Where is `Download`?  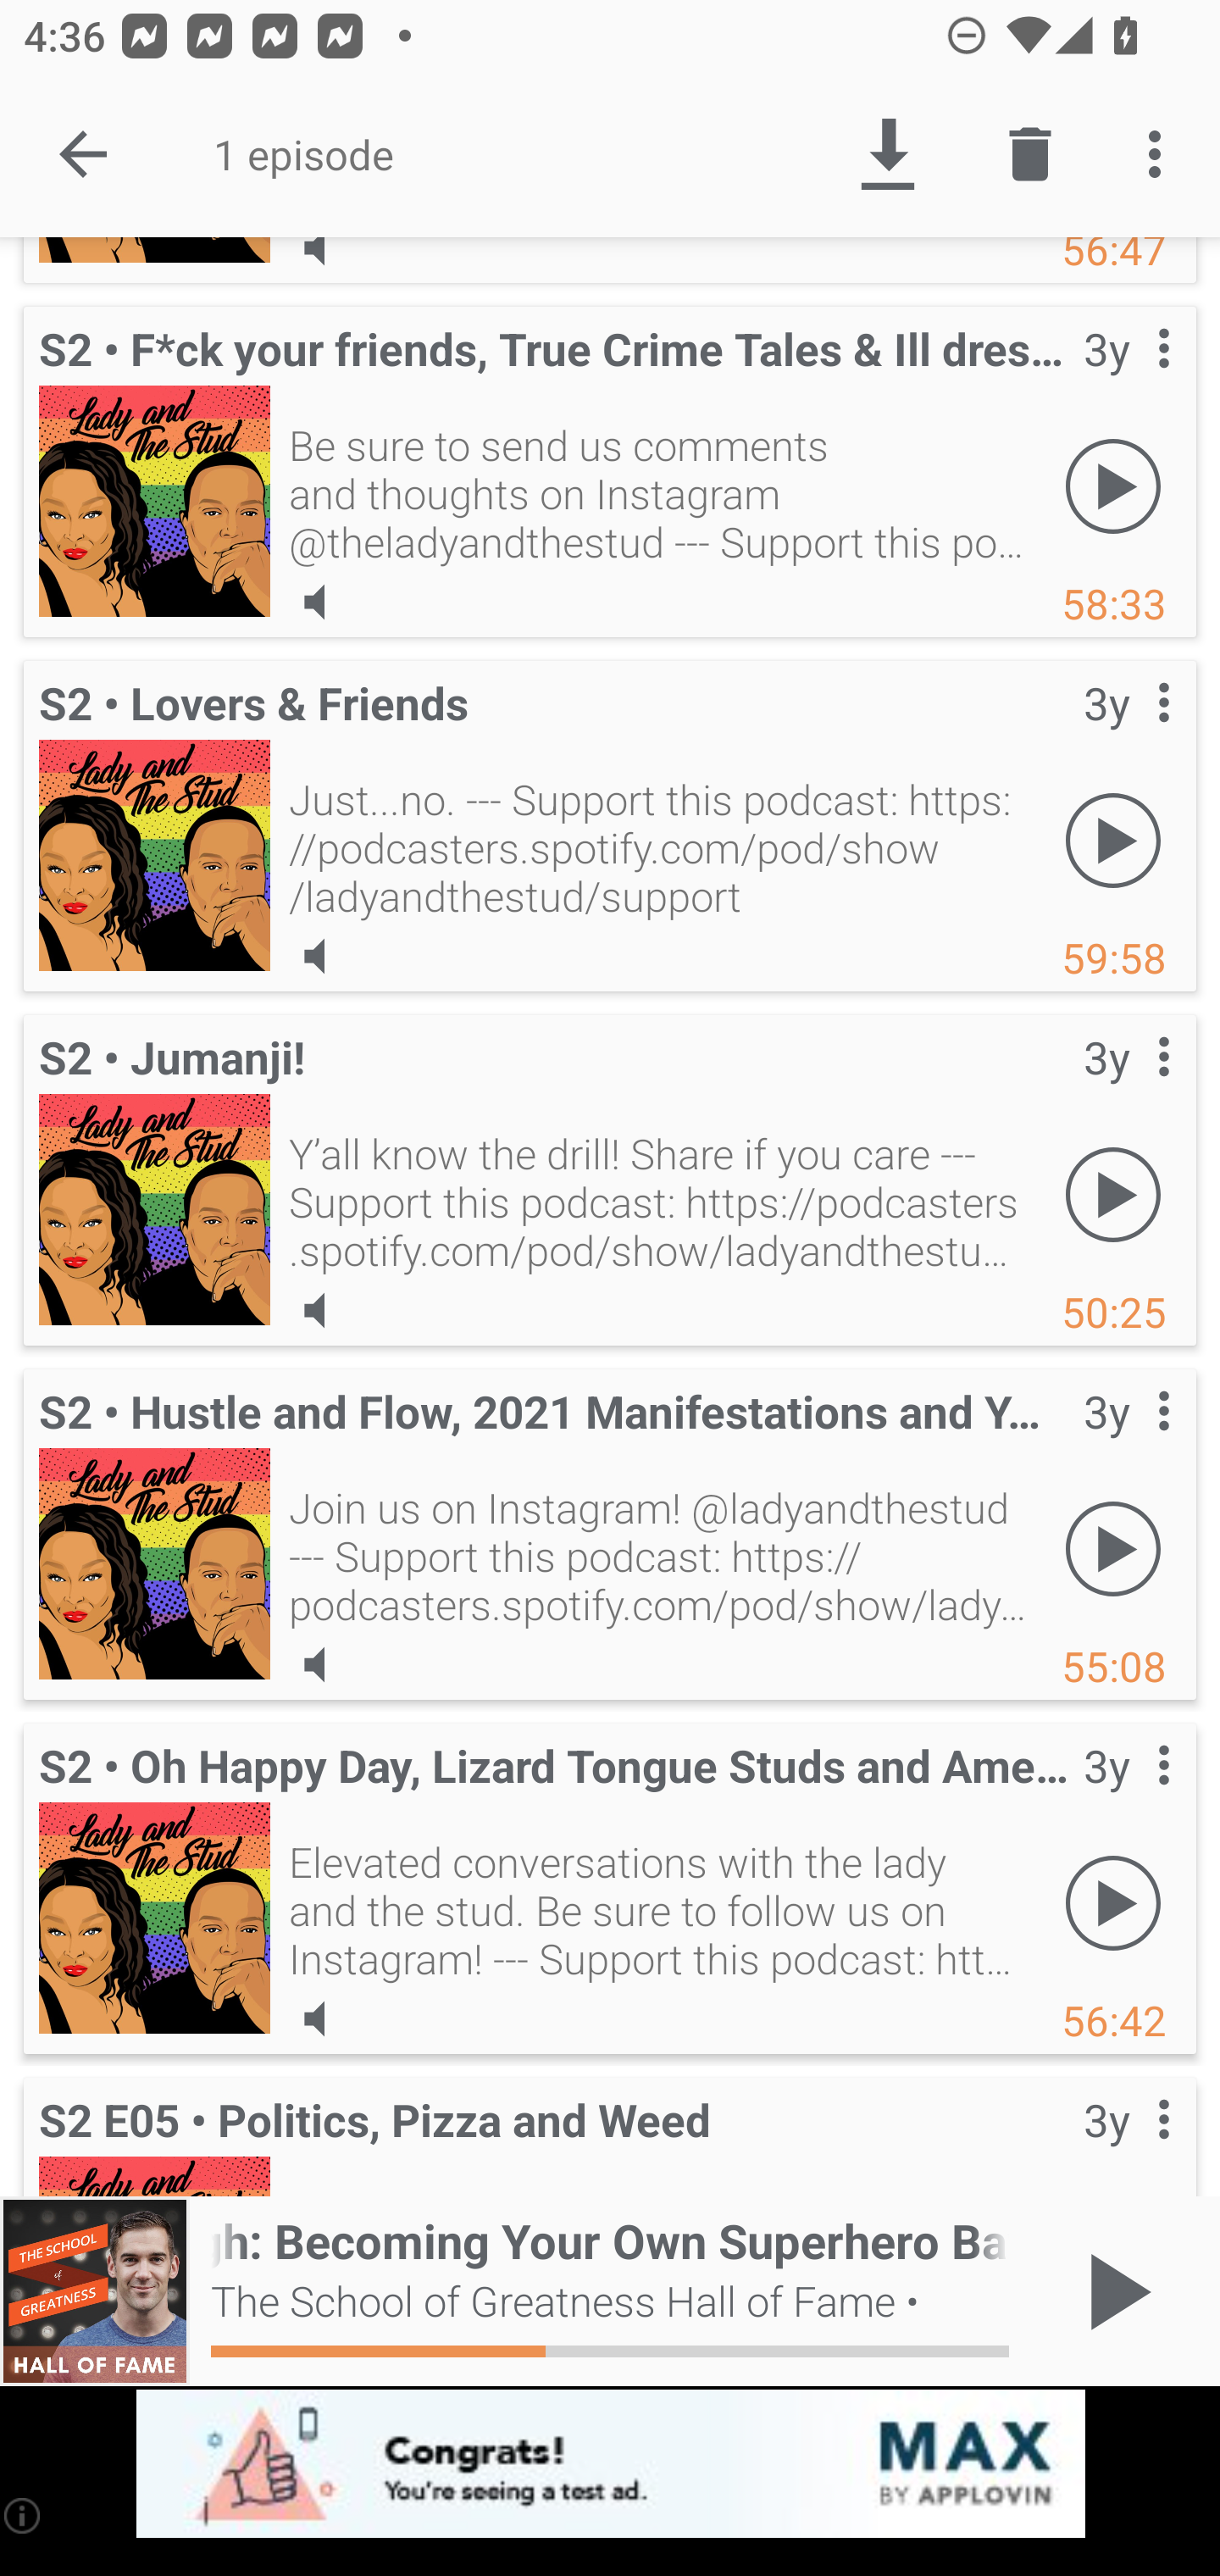 Download is located at coordinates (887, 154).